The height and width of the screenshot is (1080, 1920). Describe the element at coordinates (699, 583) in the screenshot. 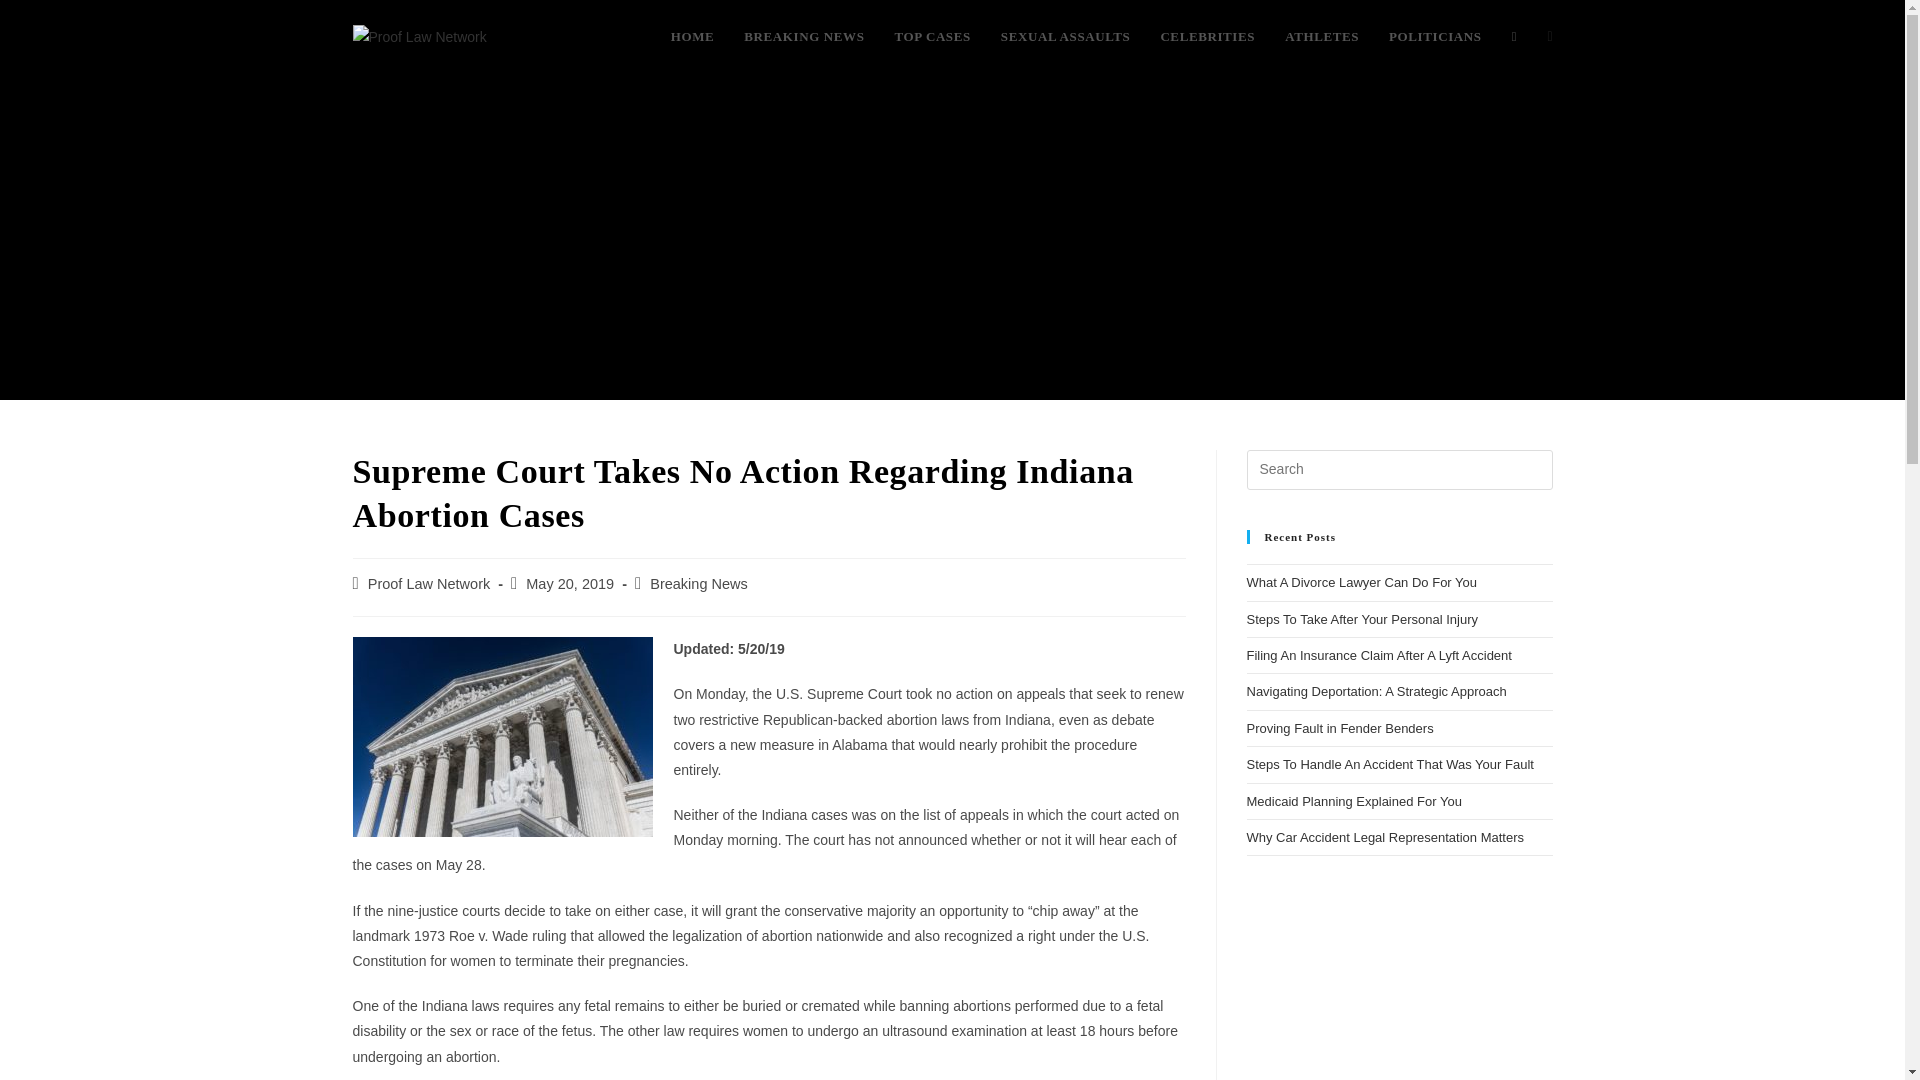

I see `Breaking News` at that location.